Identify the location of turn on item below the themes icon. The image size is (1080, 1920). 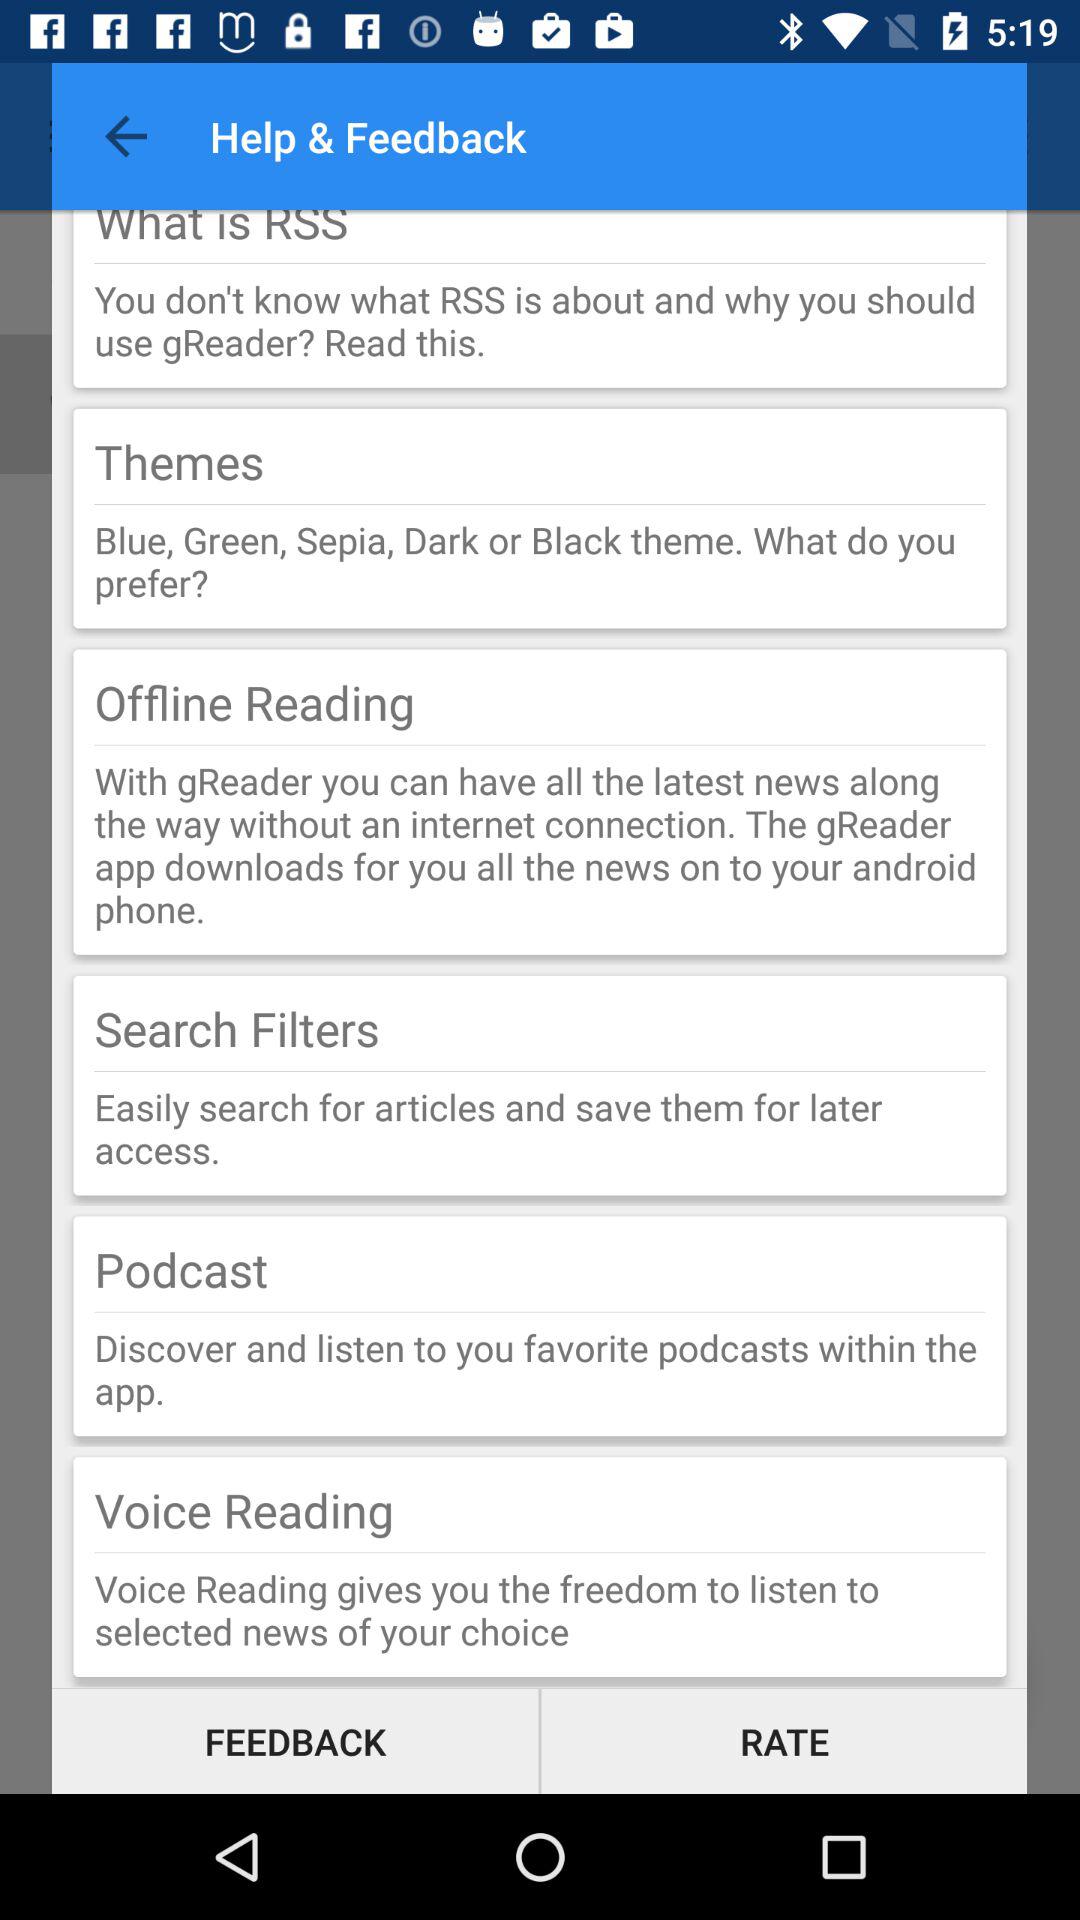
(540, 504).